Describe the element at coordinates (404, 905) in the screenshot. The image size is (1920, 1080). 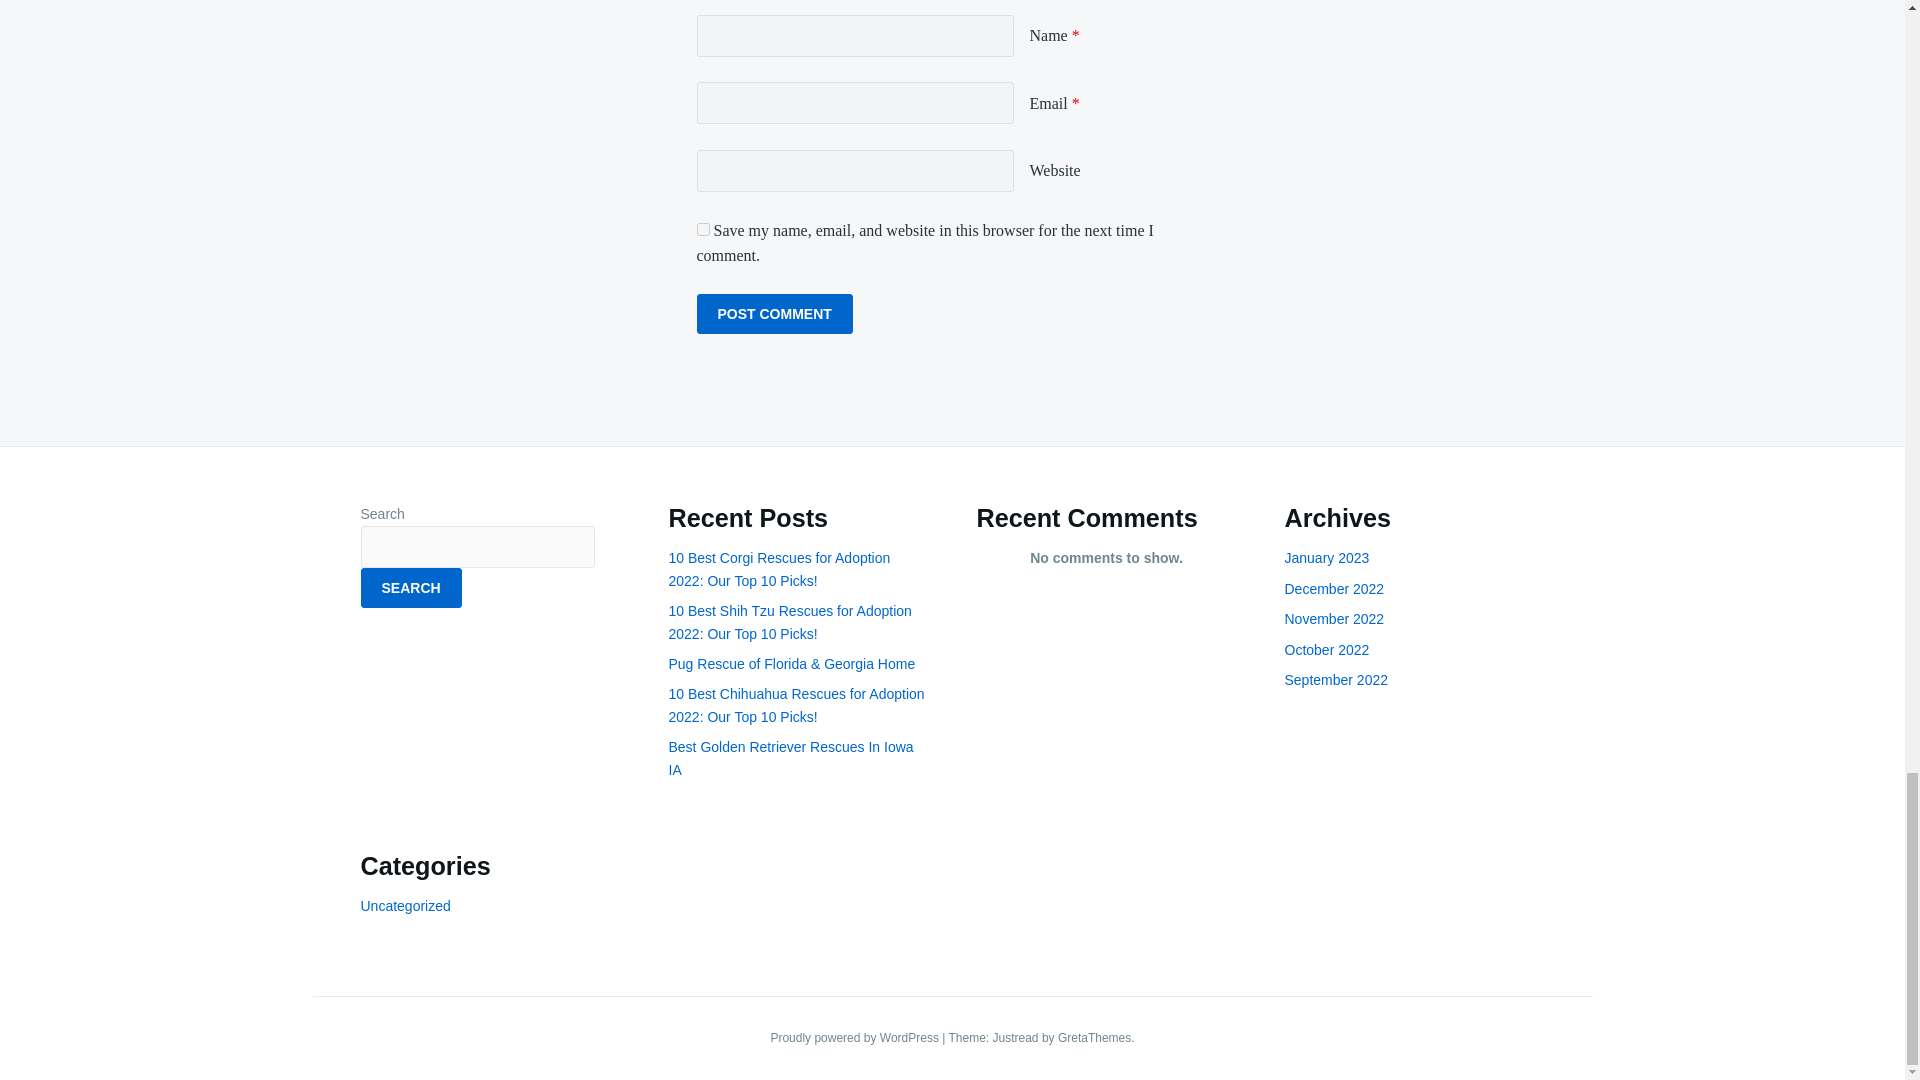
I see `Uncategorized` at that location.